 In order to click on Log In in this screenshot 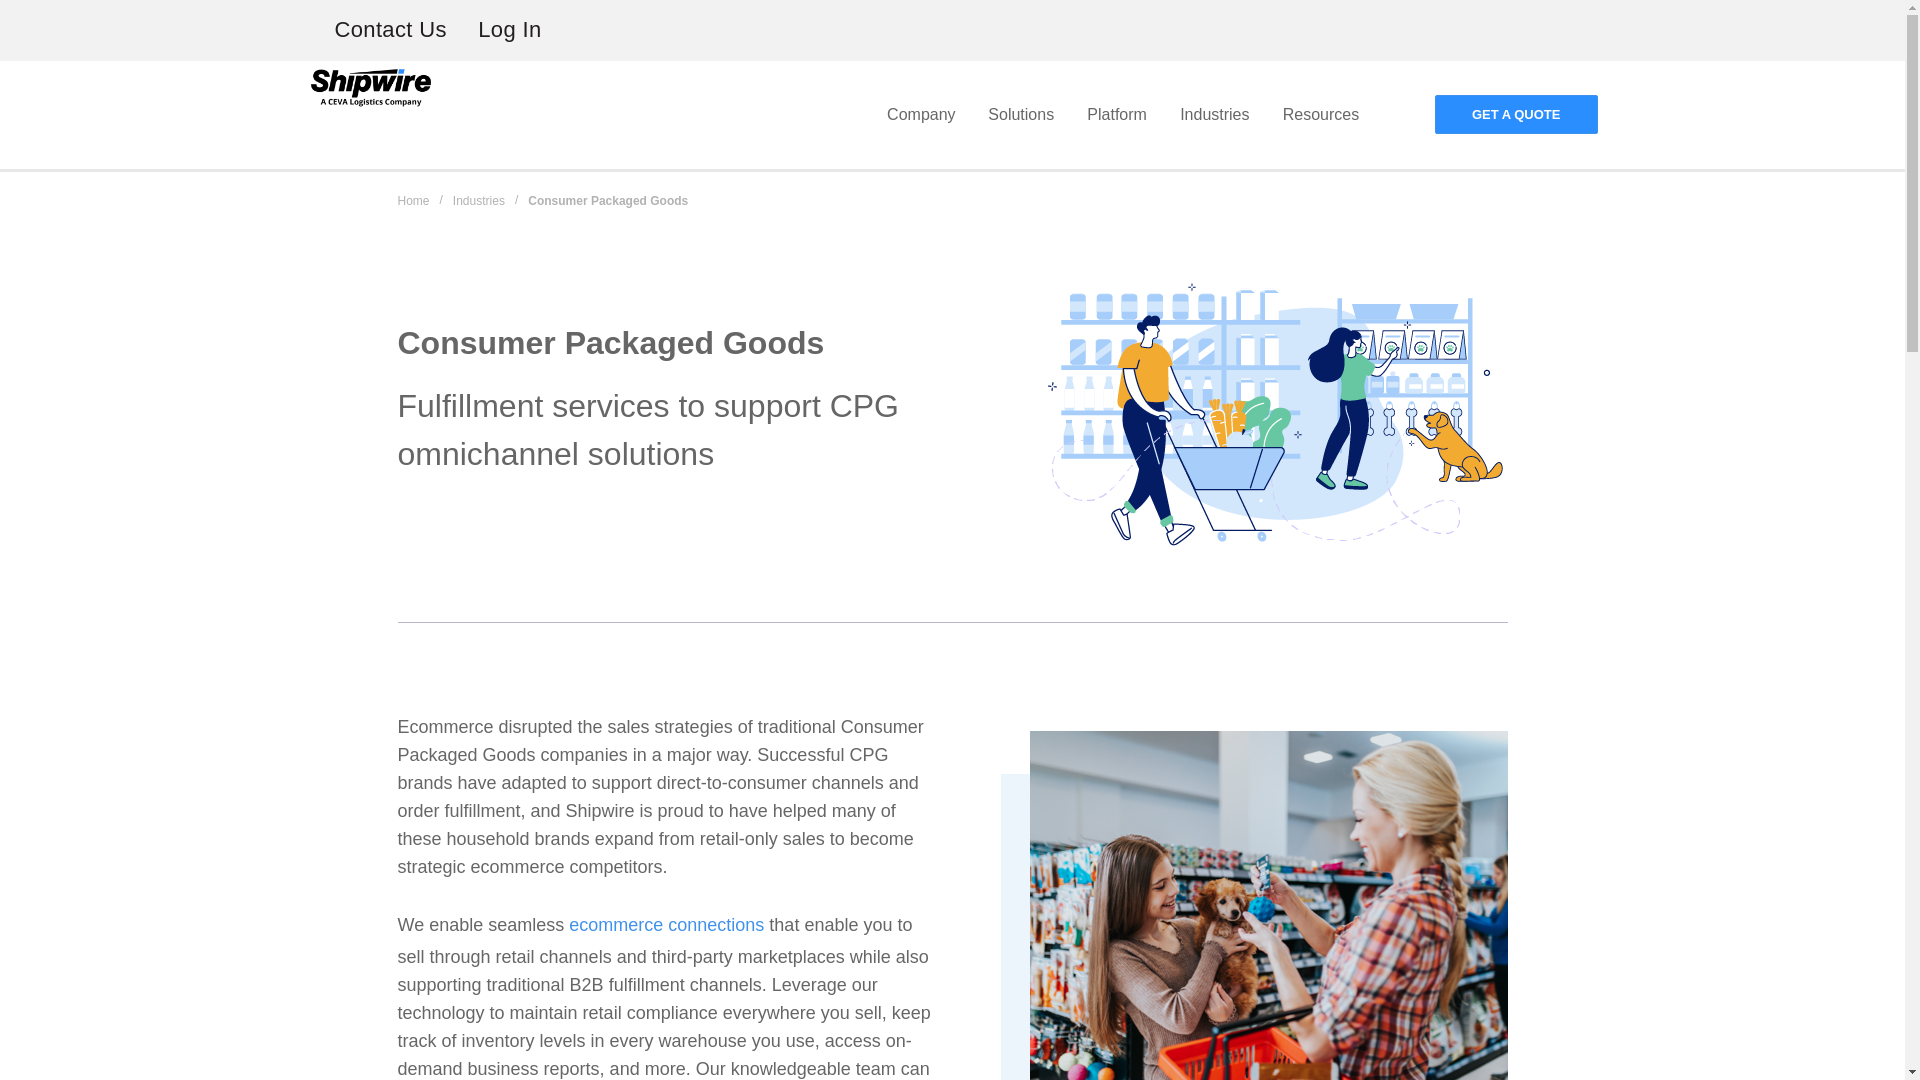, I will do `click(510, 30)`.